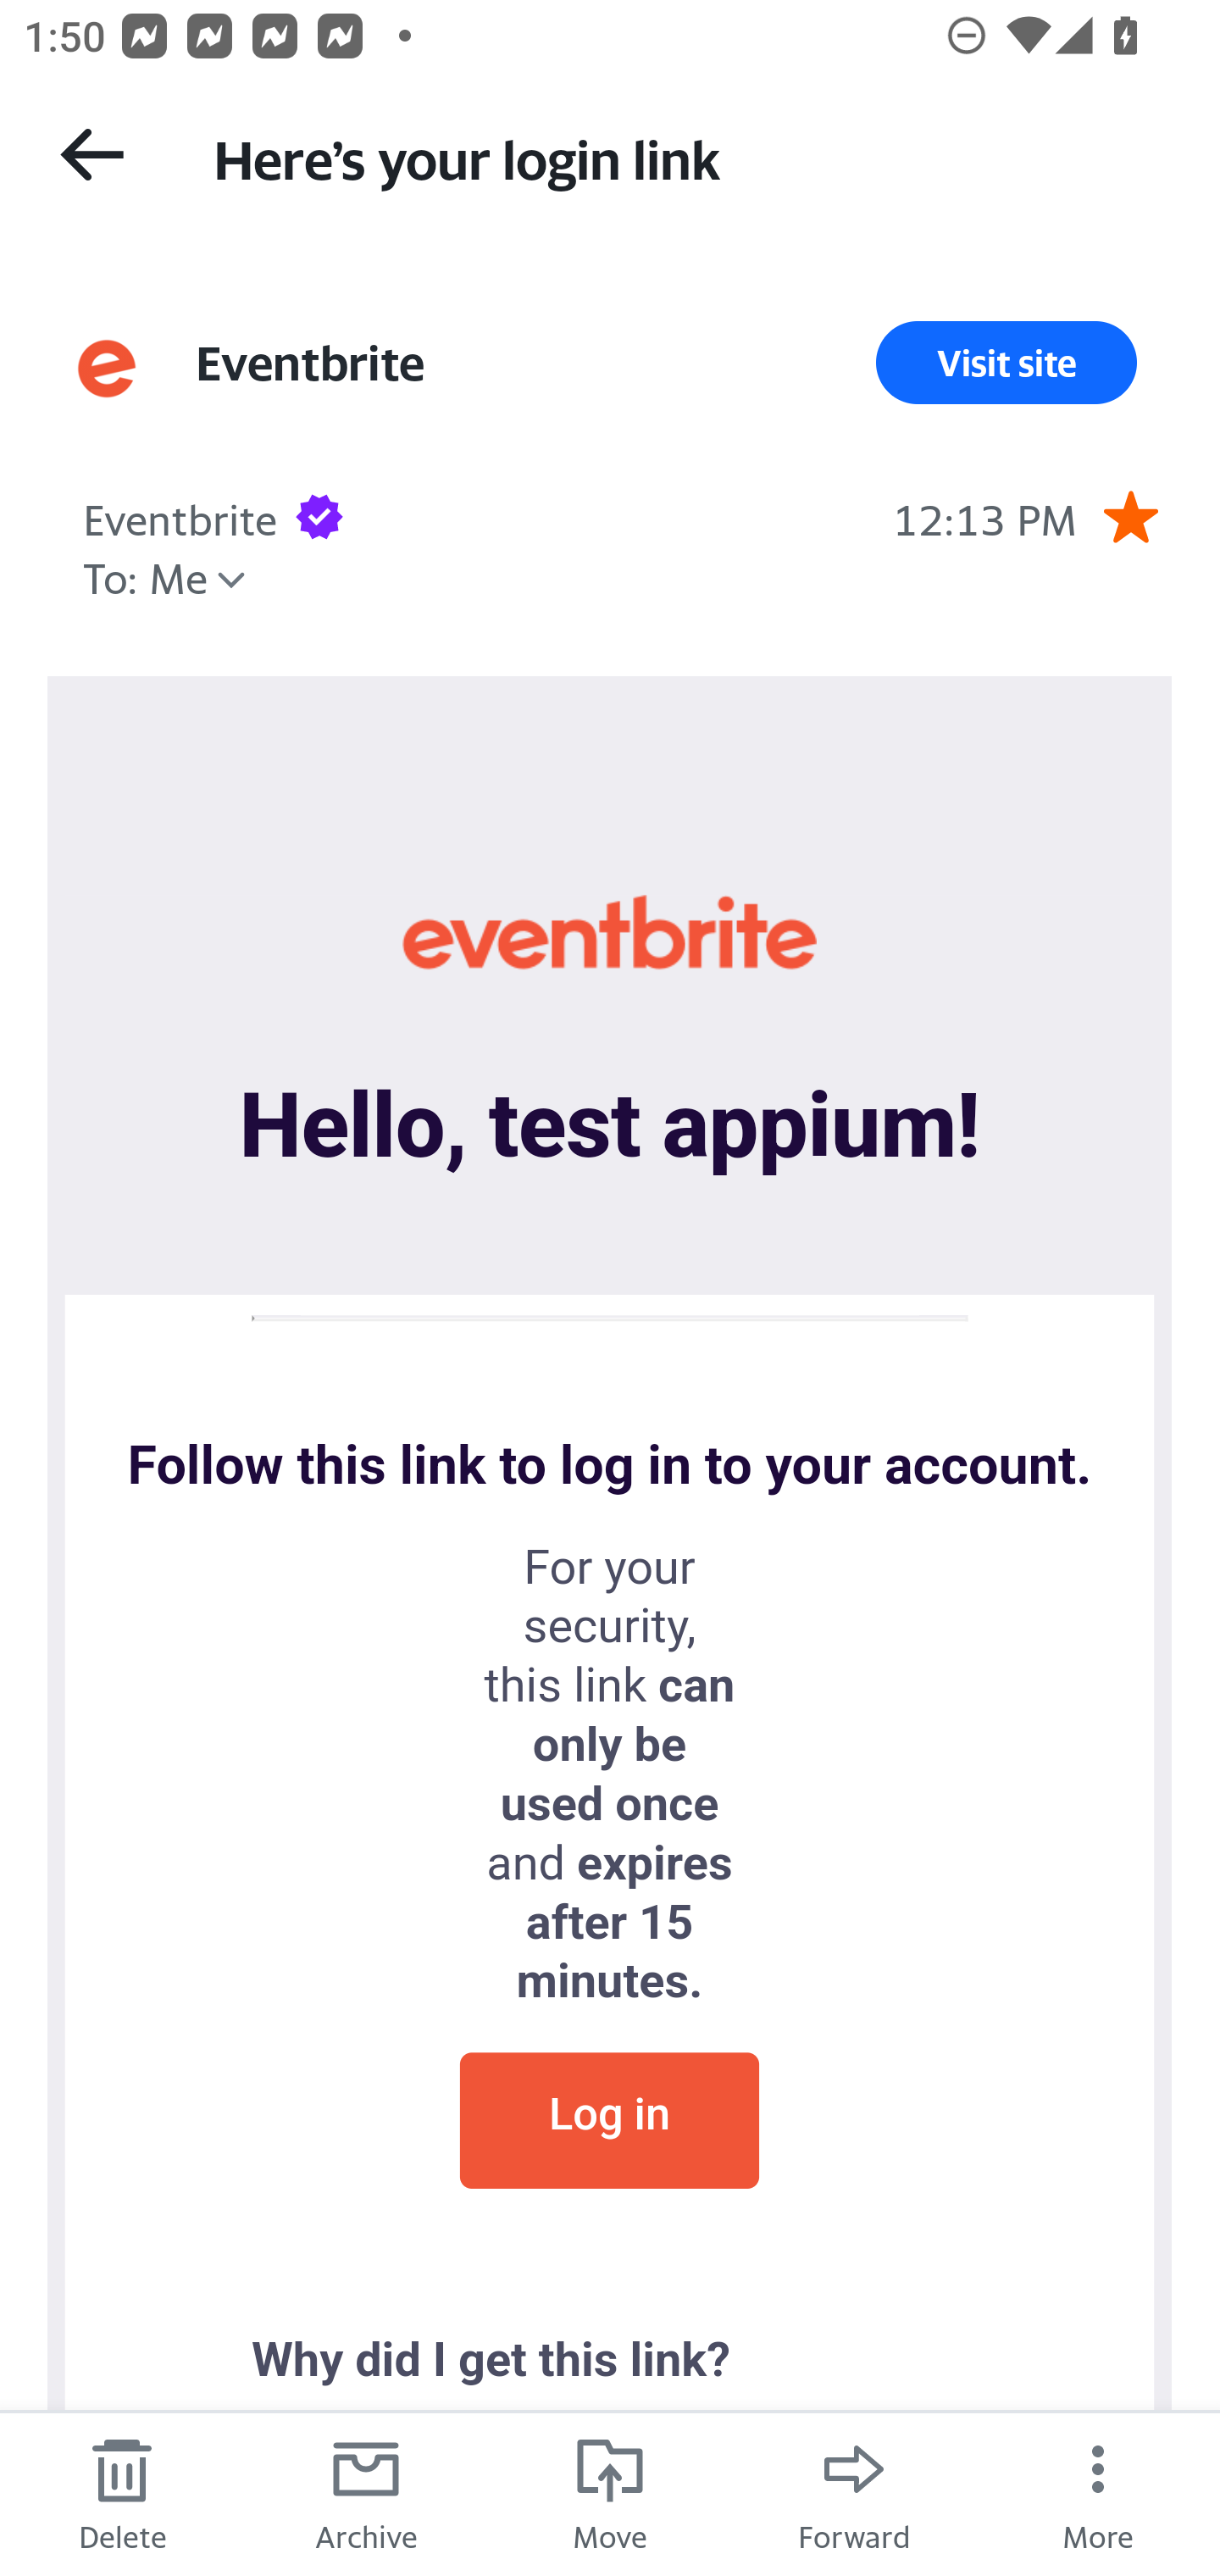  Describe the element at coordinates (1130, 516) in the screenshot. I see `Remove star.` at that location.